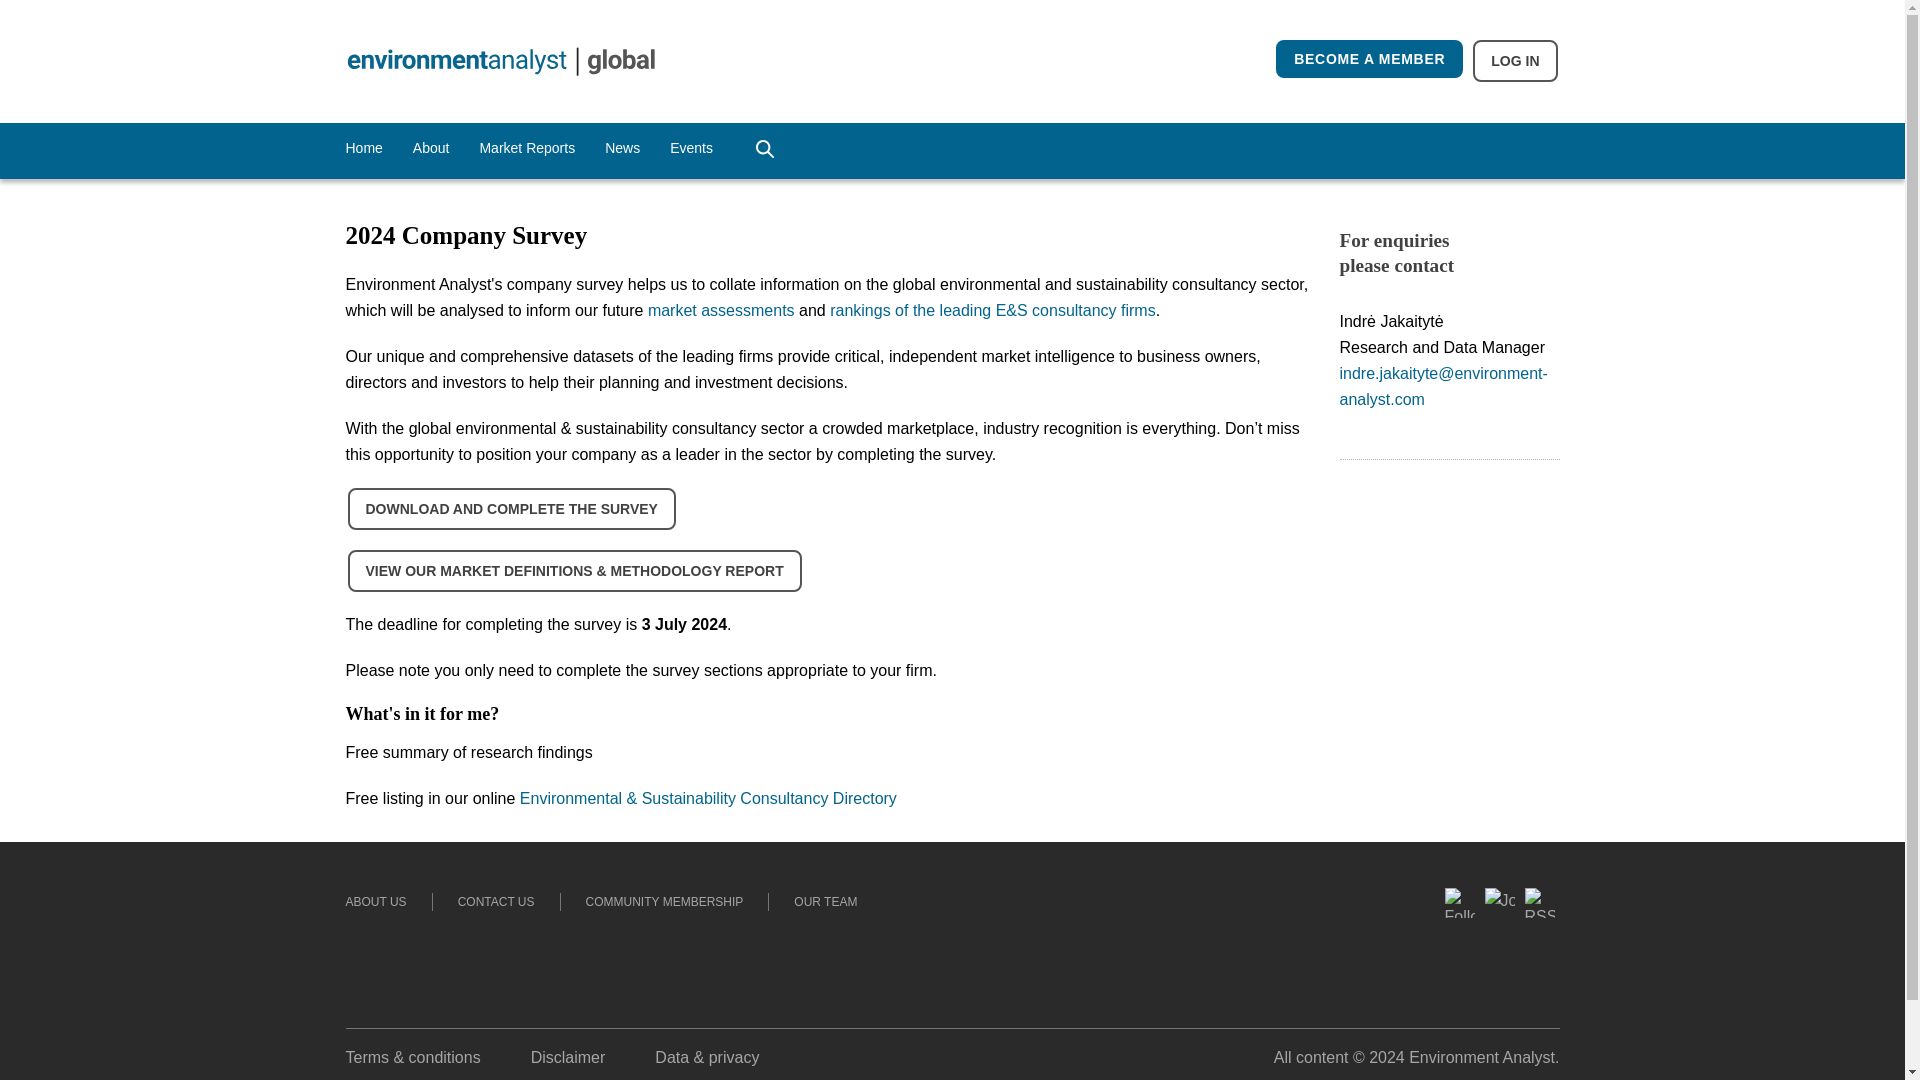 The image size is (1920, 1080). What do you see at coordinates (1460, 994) in the screenshot?
I see `Follow us on Twitter` at bounding box center [1460, 994].